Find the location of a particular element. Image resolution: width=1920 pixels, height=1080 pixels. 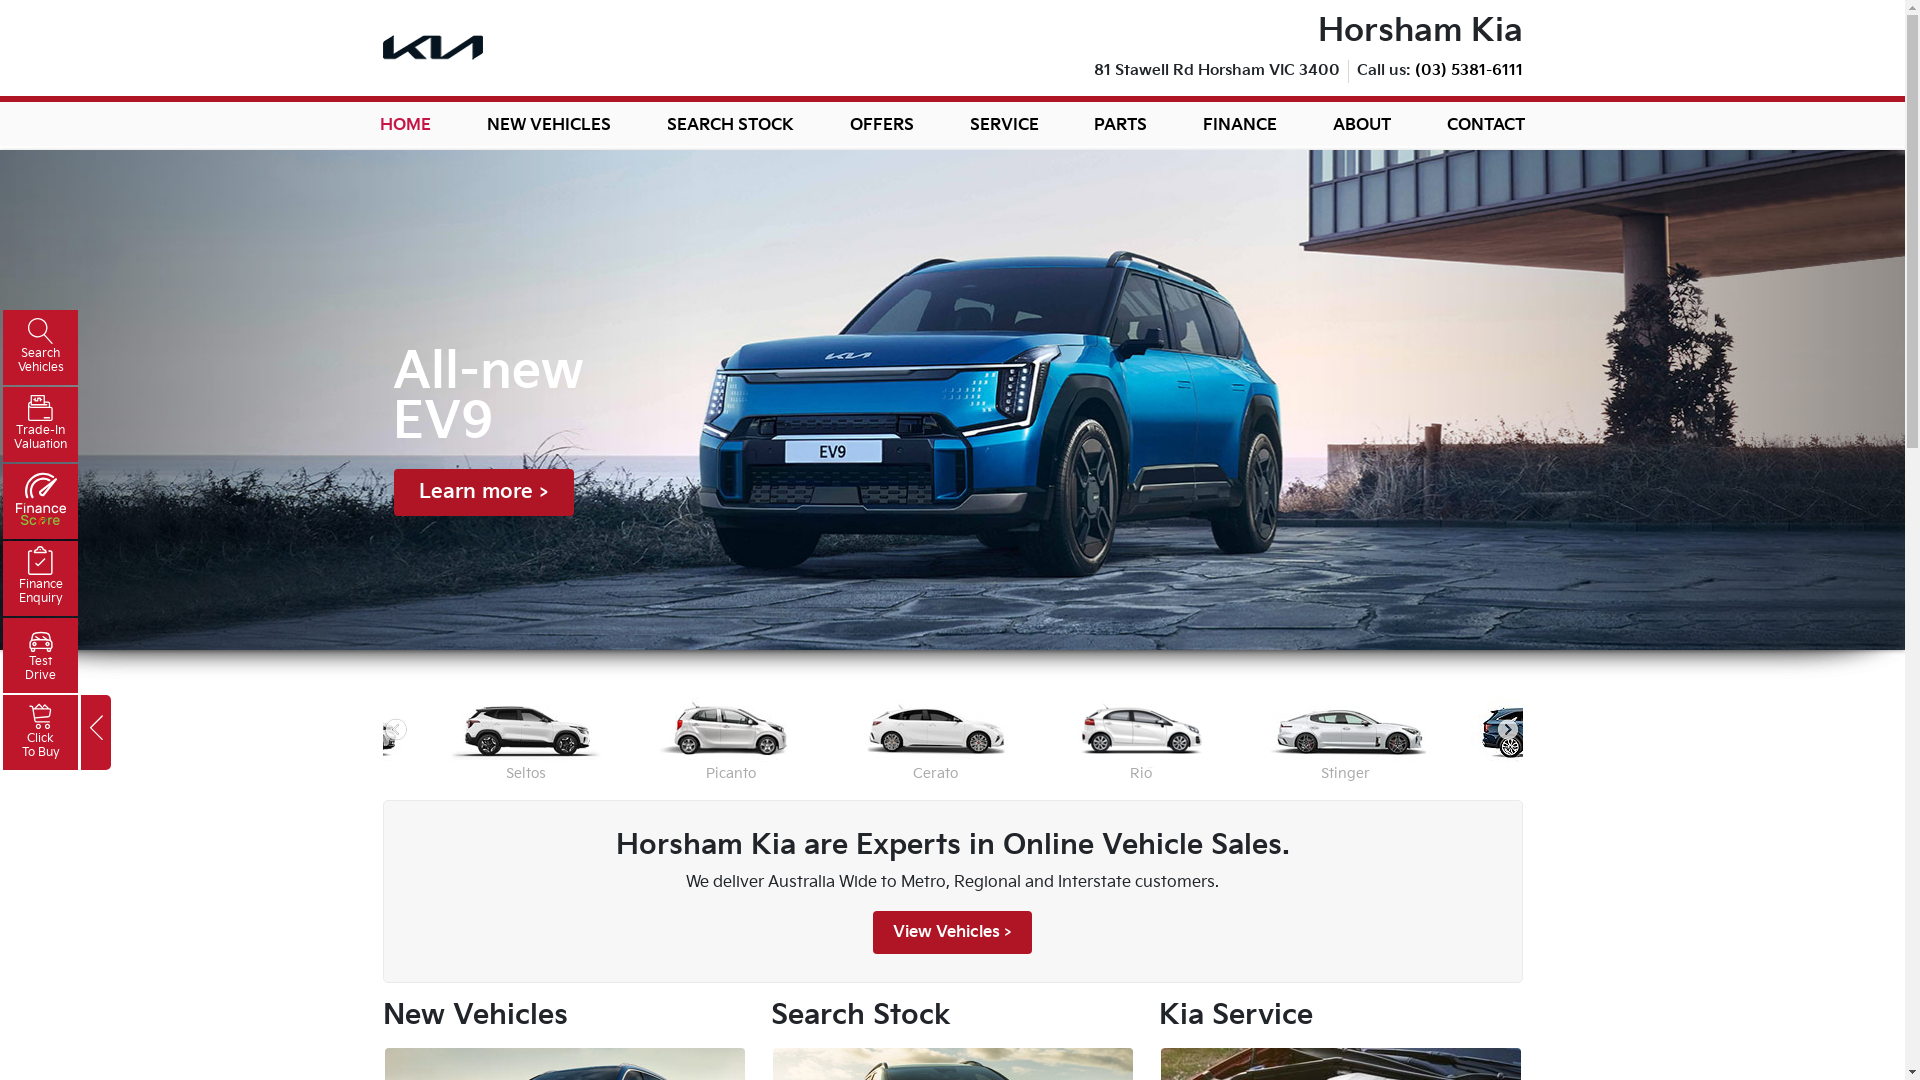

OFFERS is located at coordinates (882, 124).